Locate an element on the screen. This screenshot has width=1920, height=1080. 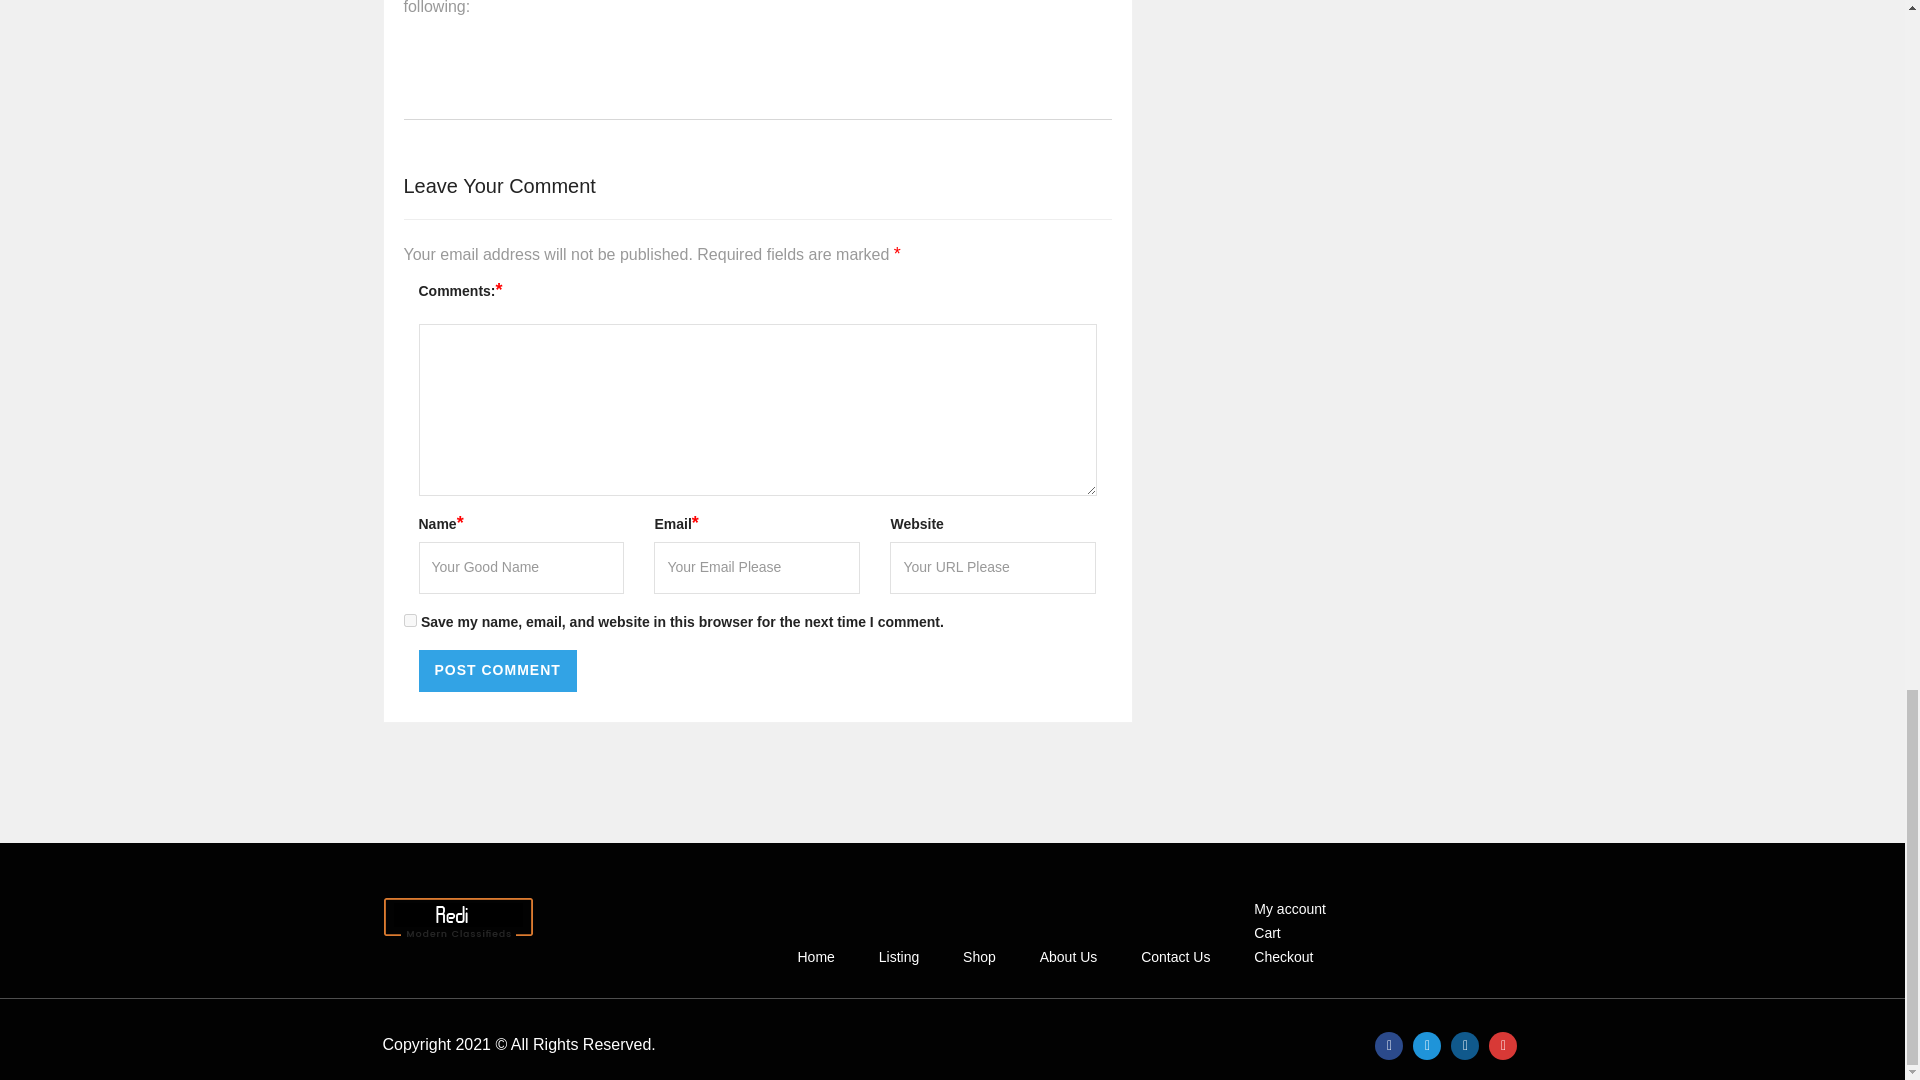
About Us is located at coordinates (1069, 957).